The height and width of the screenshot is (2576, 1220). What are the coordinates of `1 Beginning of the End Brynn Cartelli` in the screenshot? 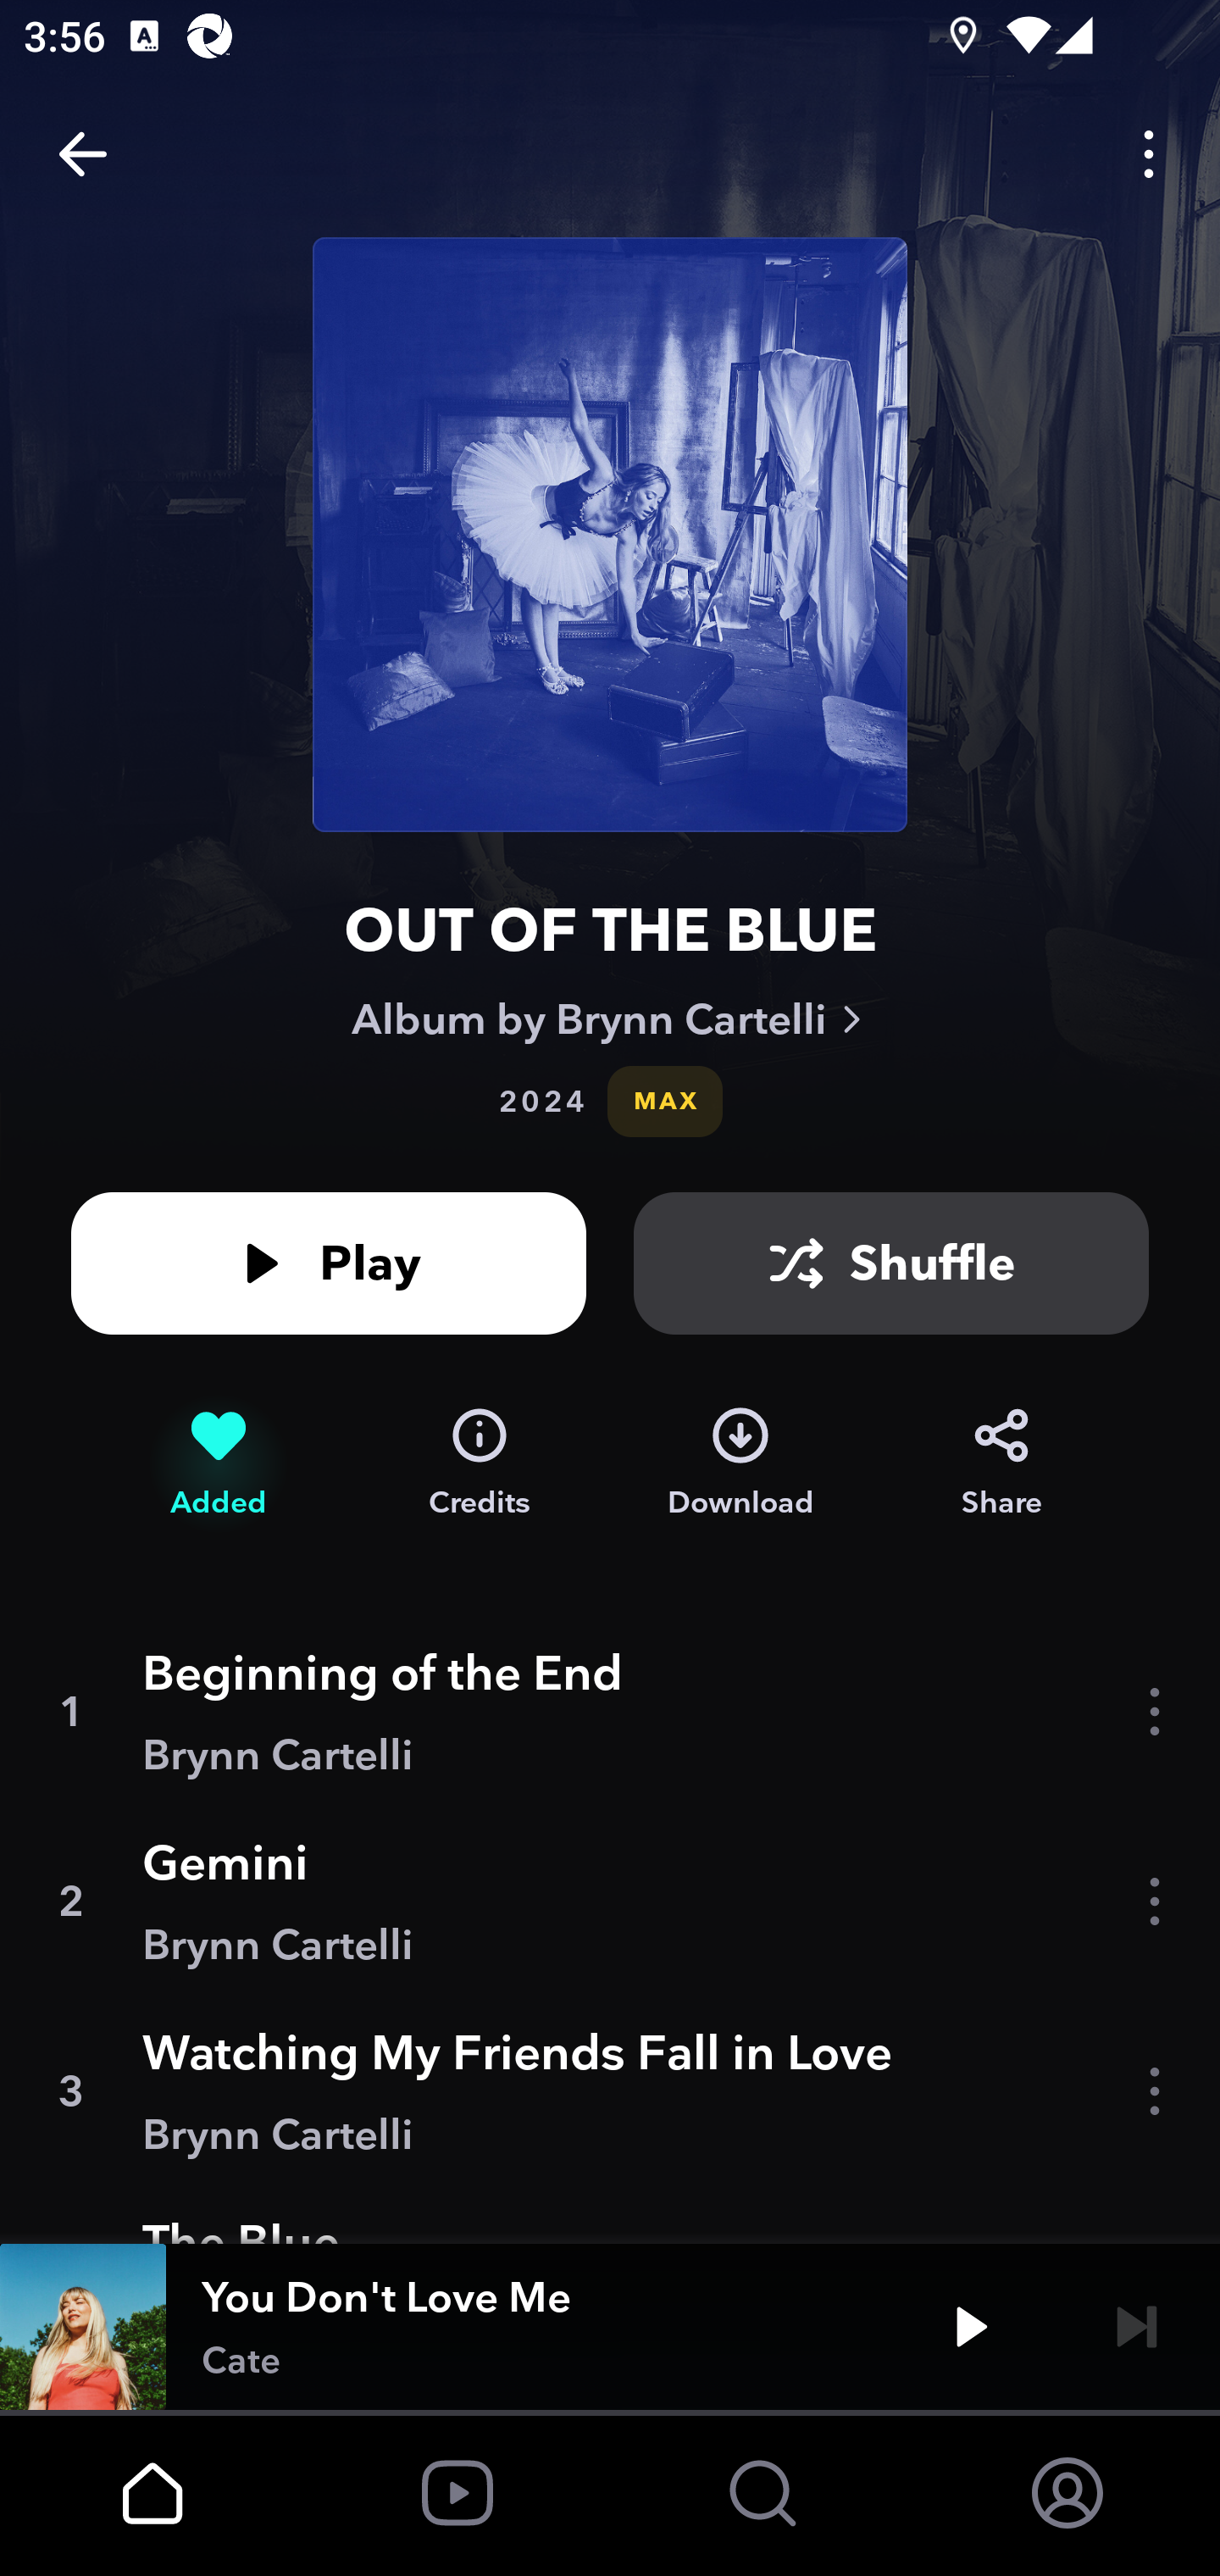 It's located at (610, 1712).